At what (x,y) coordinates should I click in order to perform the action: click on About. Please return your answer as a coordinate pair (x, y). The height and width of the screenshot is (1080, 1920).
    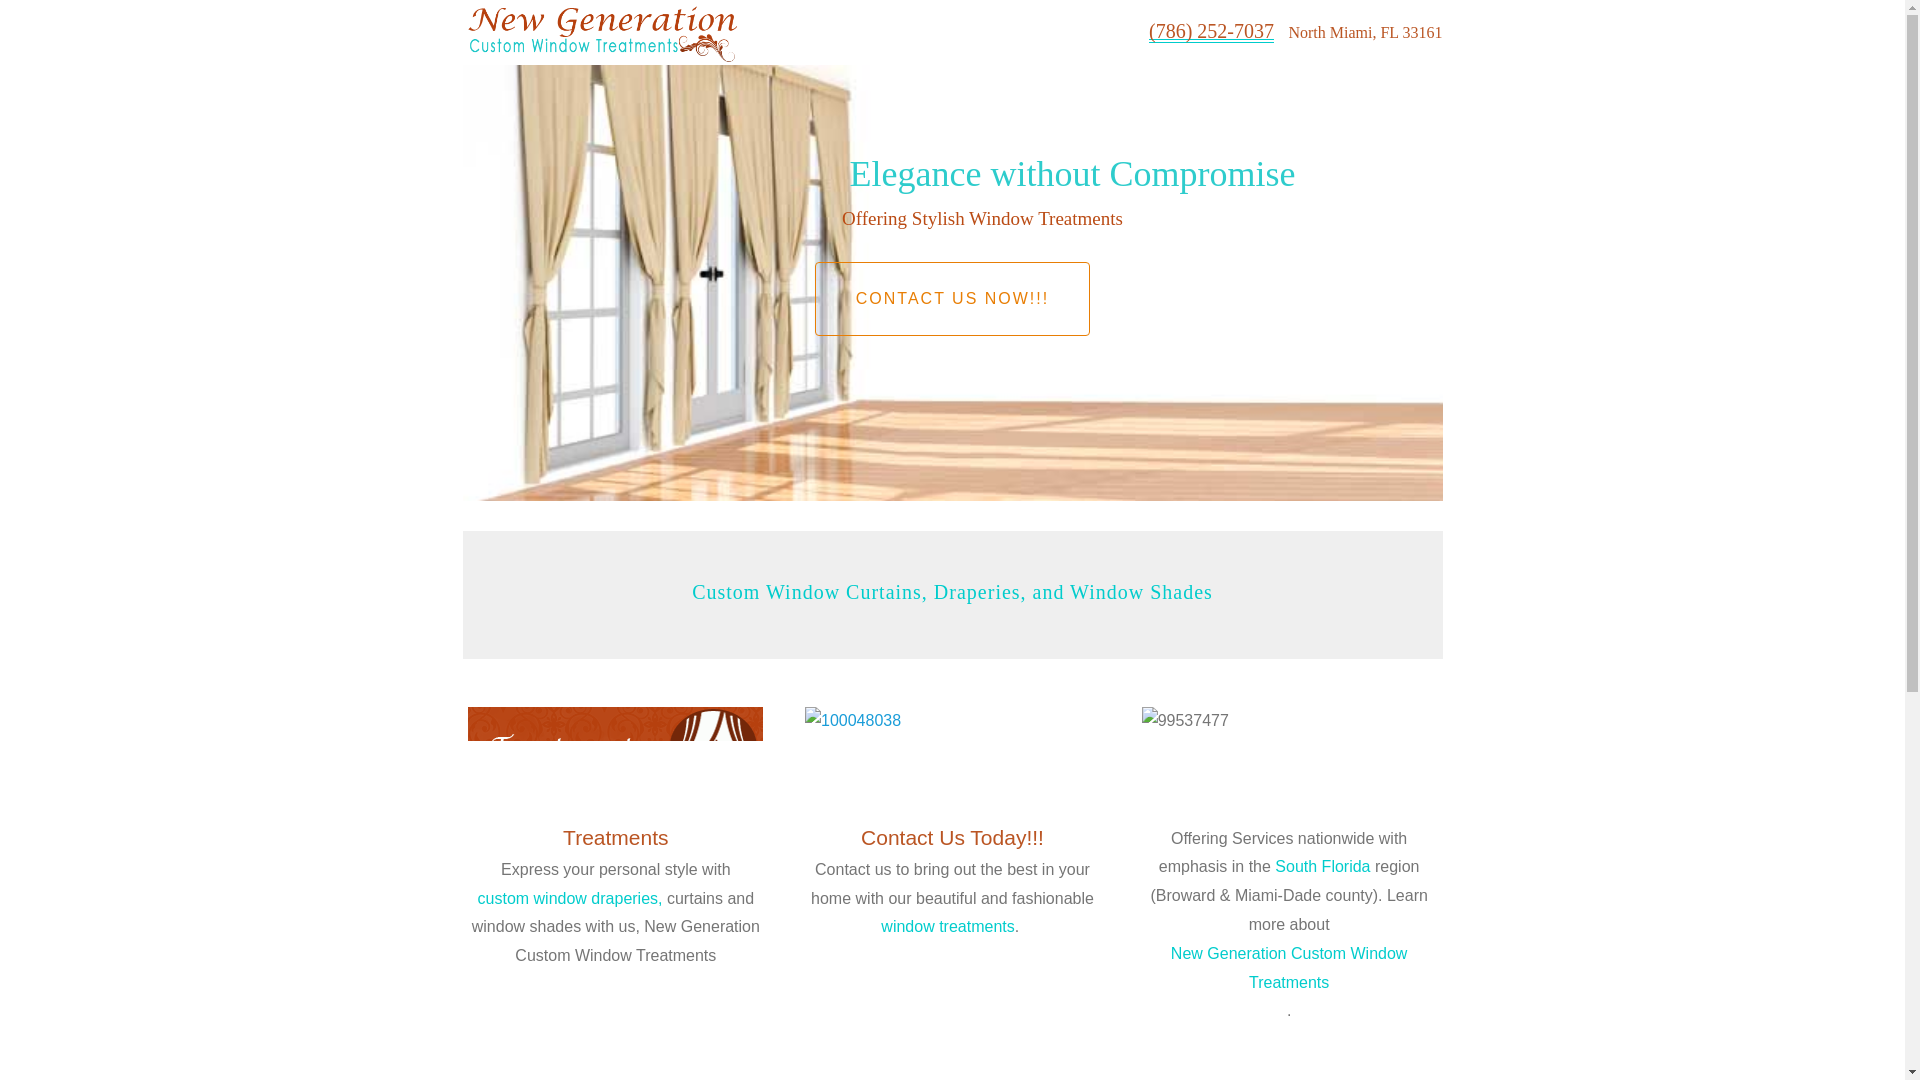
    Looking at the image, I should click on (858, 20).